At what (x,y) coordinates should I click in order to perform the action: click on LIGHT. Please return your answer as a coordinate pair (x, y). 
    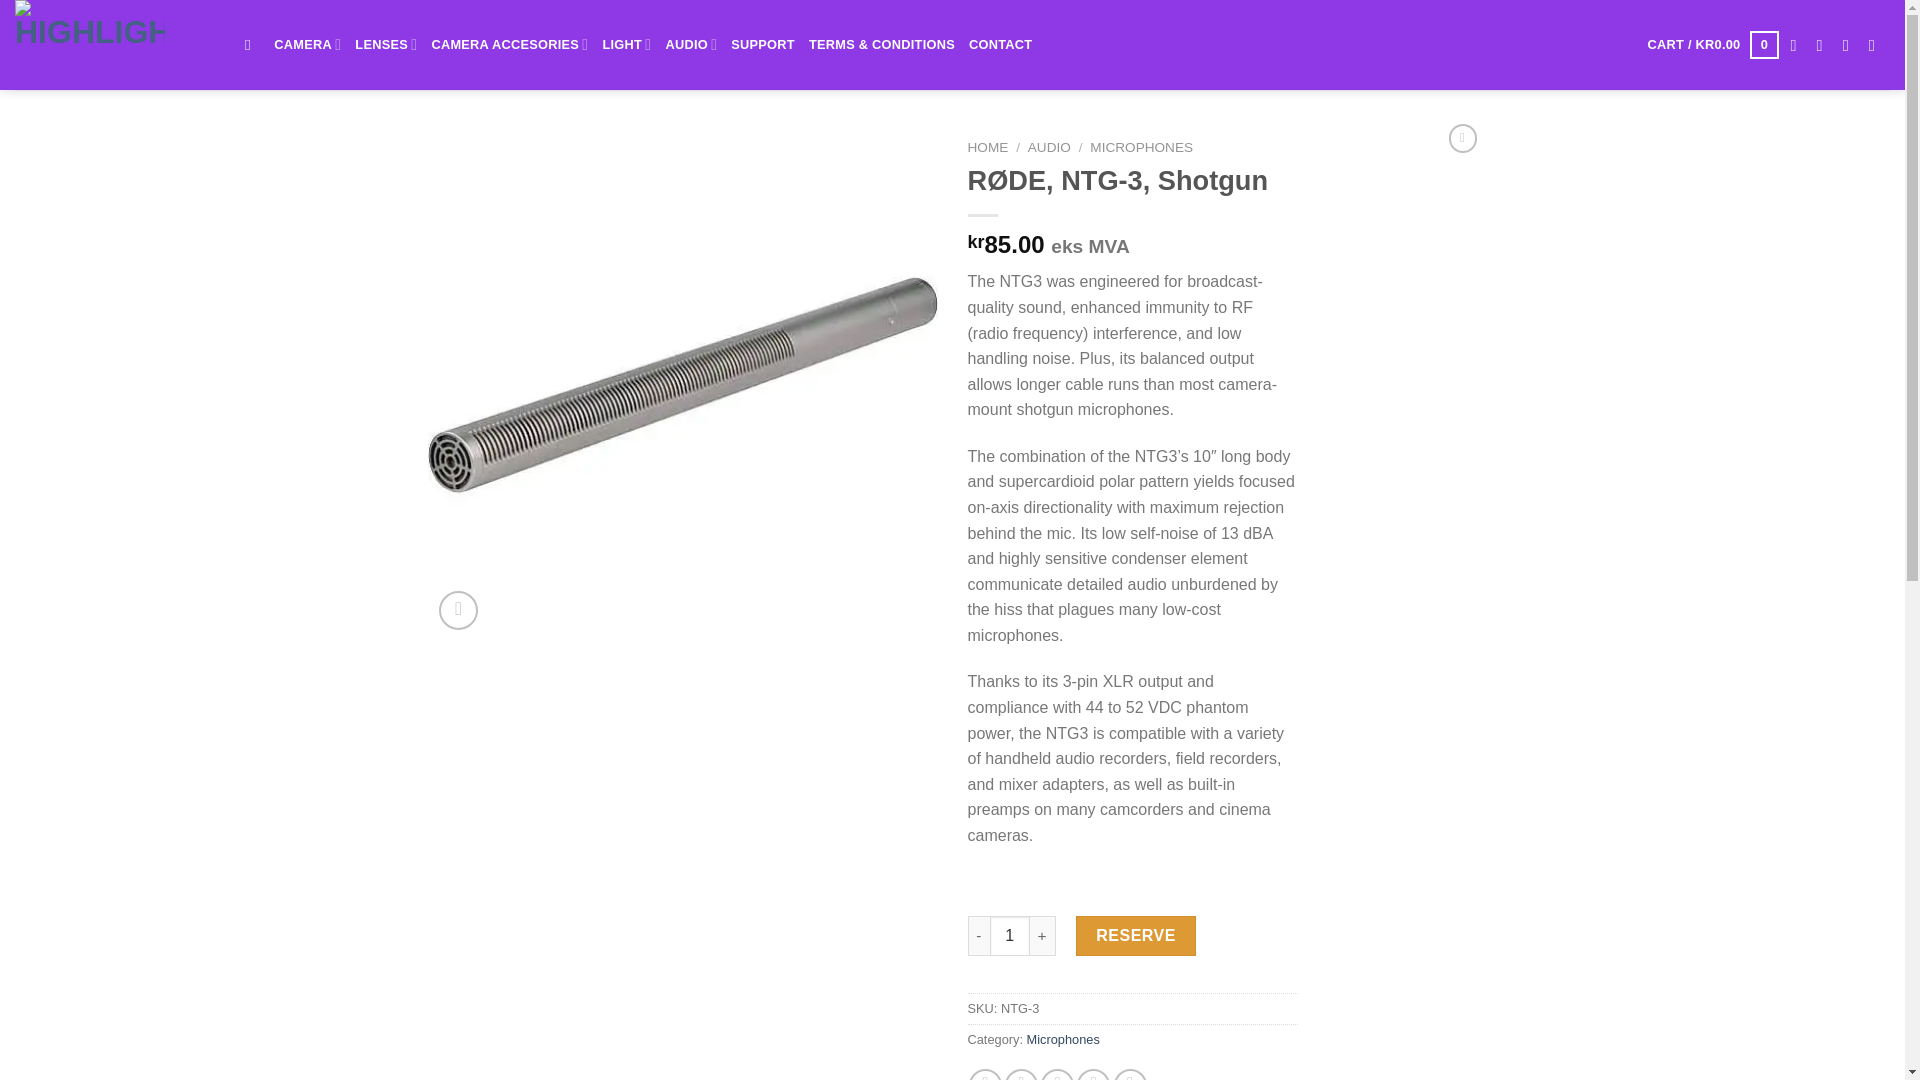
    Looking at the image, I should click on (626, 44).